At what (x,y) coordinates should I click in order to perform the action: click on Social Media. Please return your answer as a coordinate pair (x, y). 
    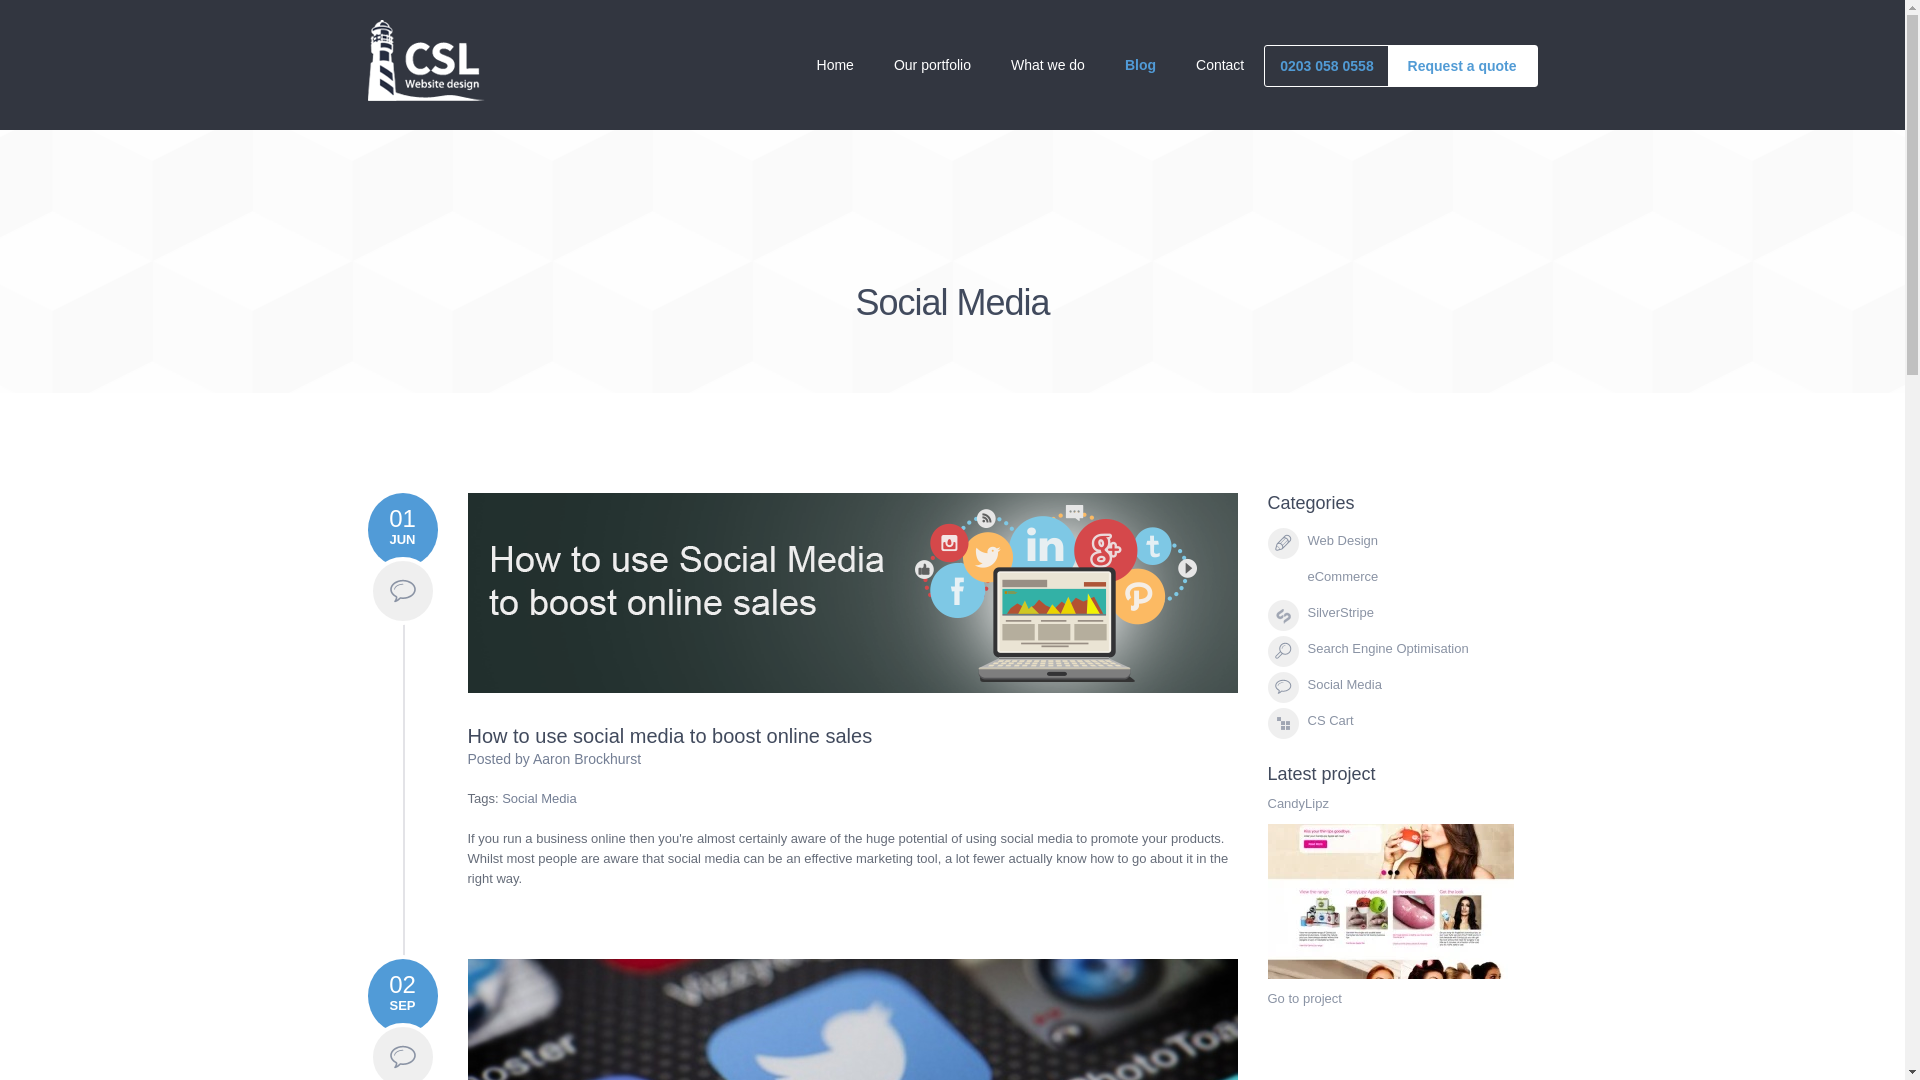
    Looking at the image, I should click on (538, 798).